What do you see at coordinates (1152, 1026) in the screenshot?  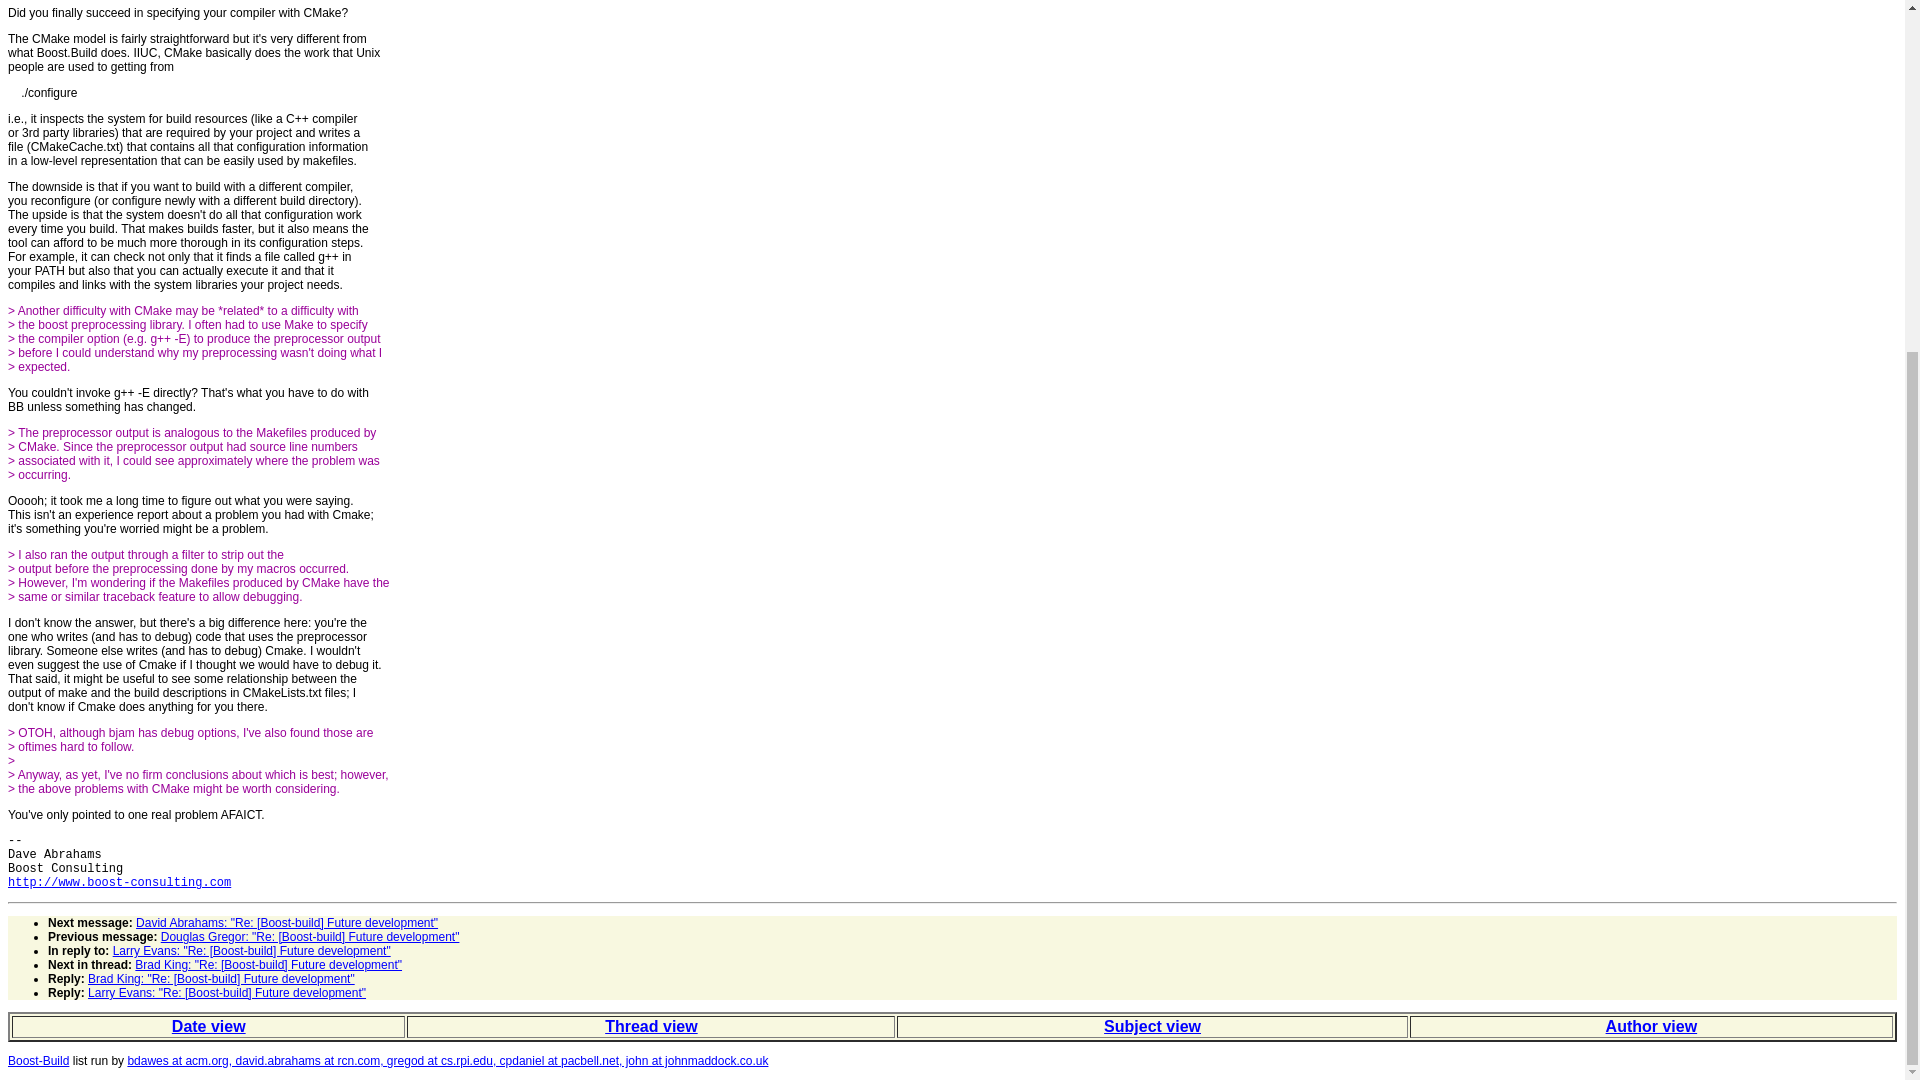 I see `Subject view` at bounding box center [1152, 1026].